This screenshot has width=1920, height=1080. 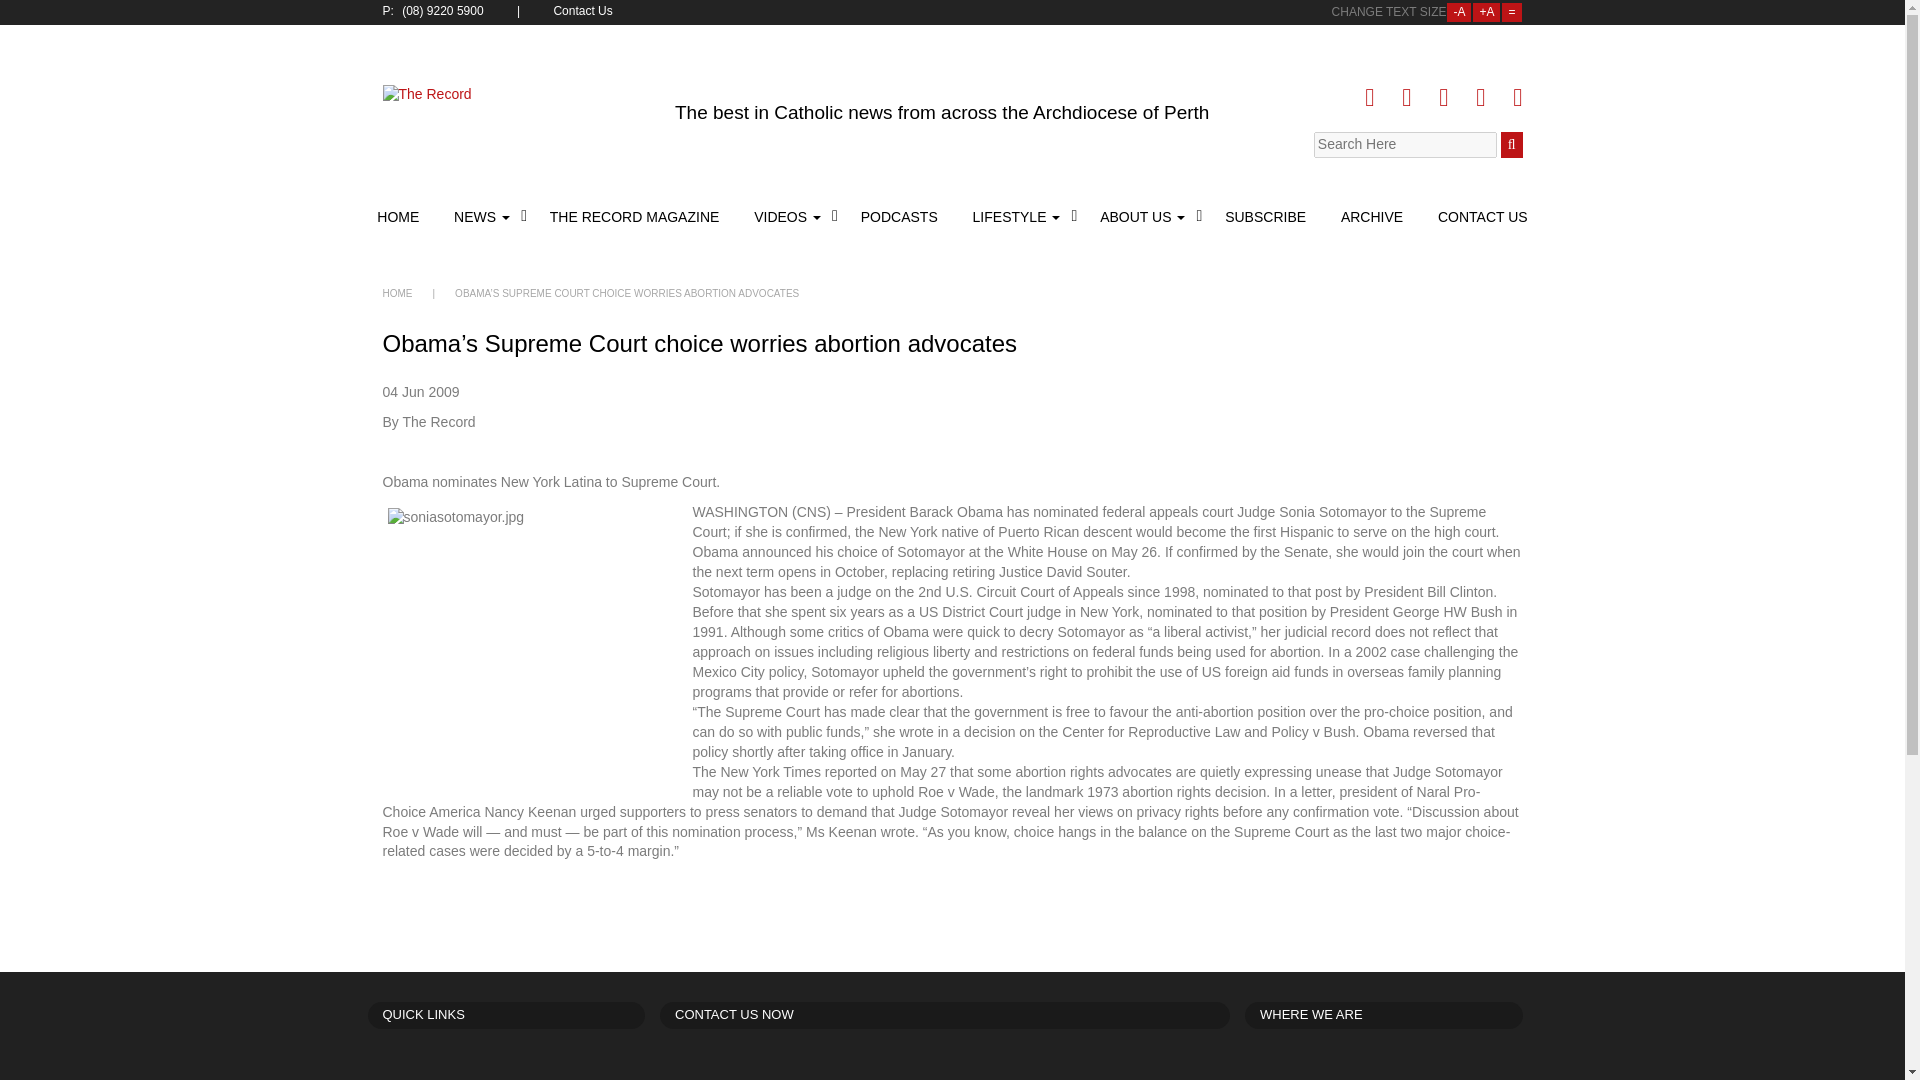 I want to click on Our Twitter page, so click(x=1406, y=98).